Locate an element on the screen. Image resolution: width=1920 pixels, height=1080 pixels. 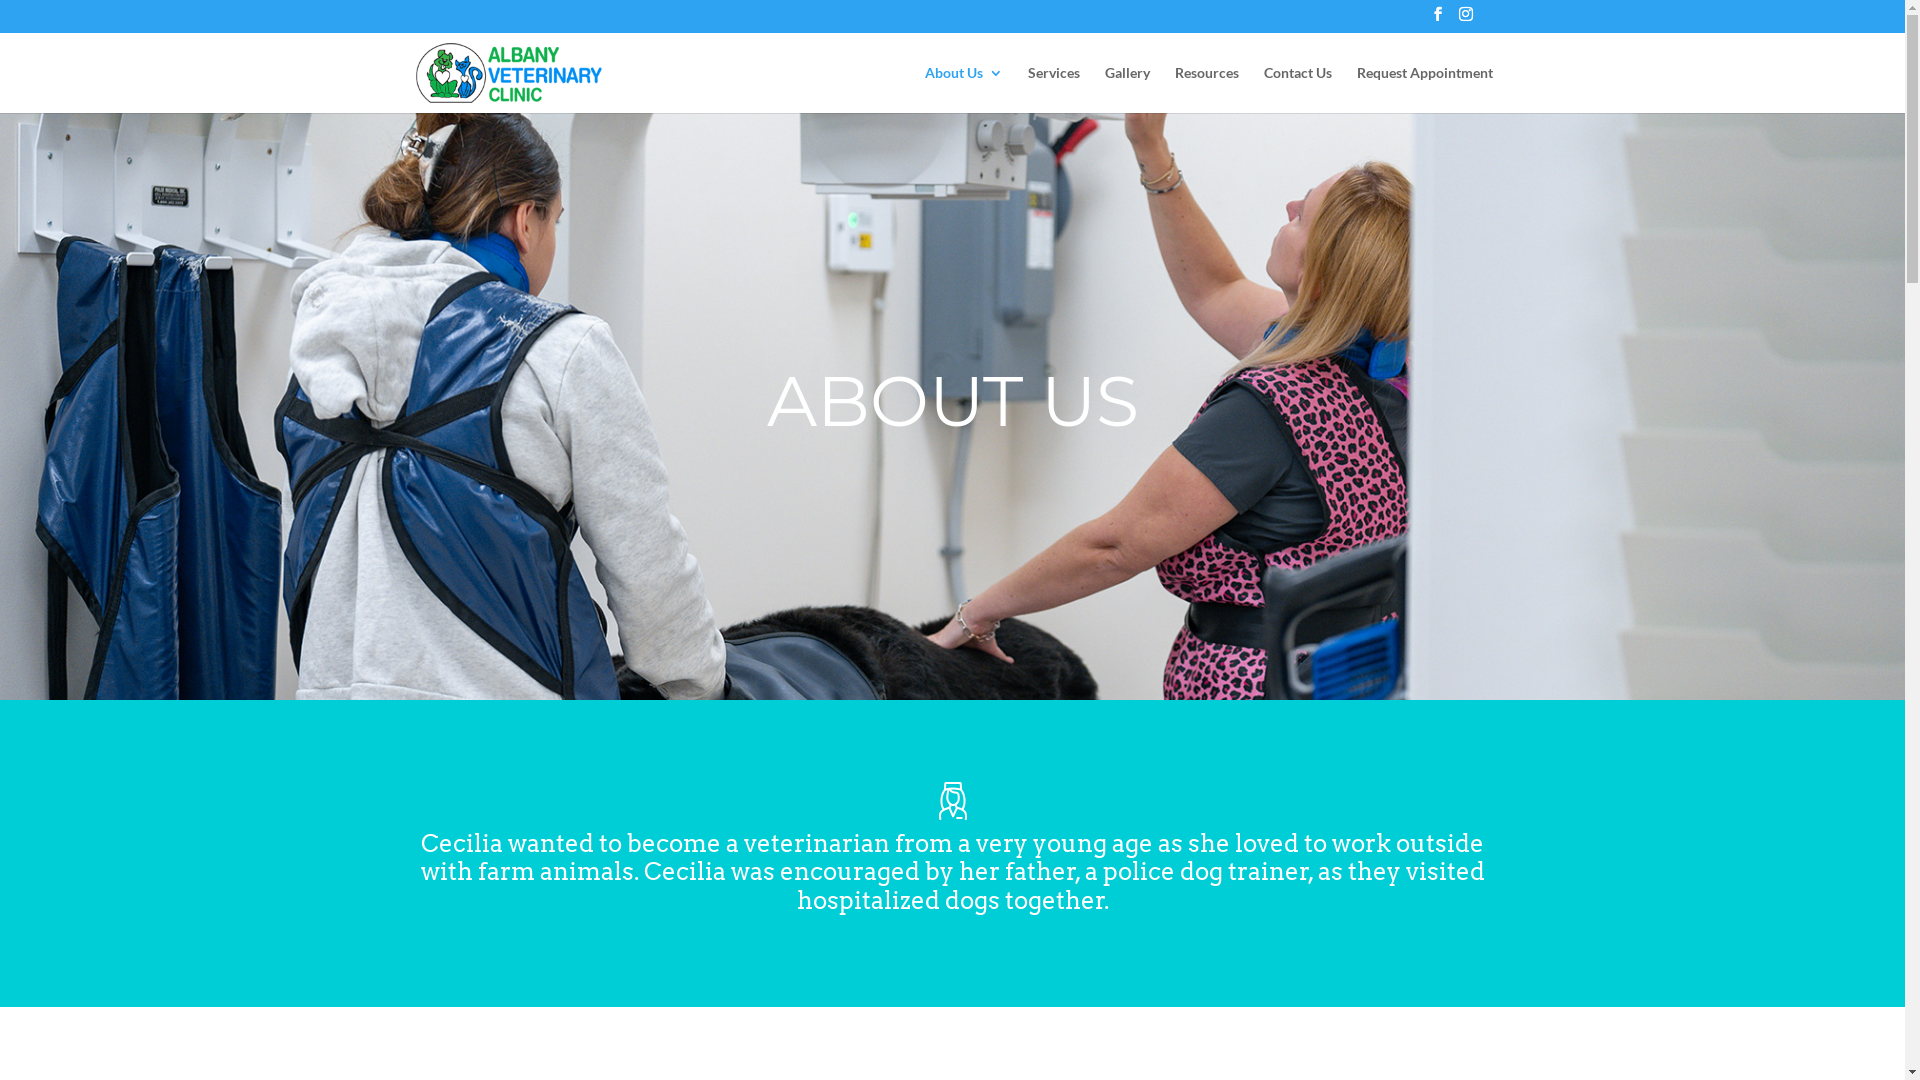
Request Appointment is located at coordinates (1424, 90).